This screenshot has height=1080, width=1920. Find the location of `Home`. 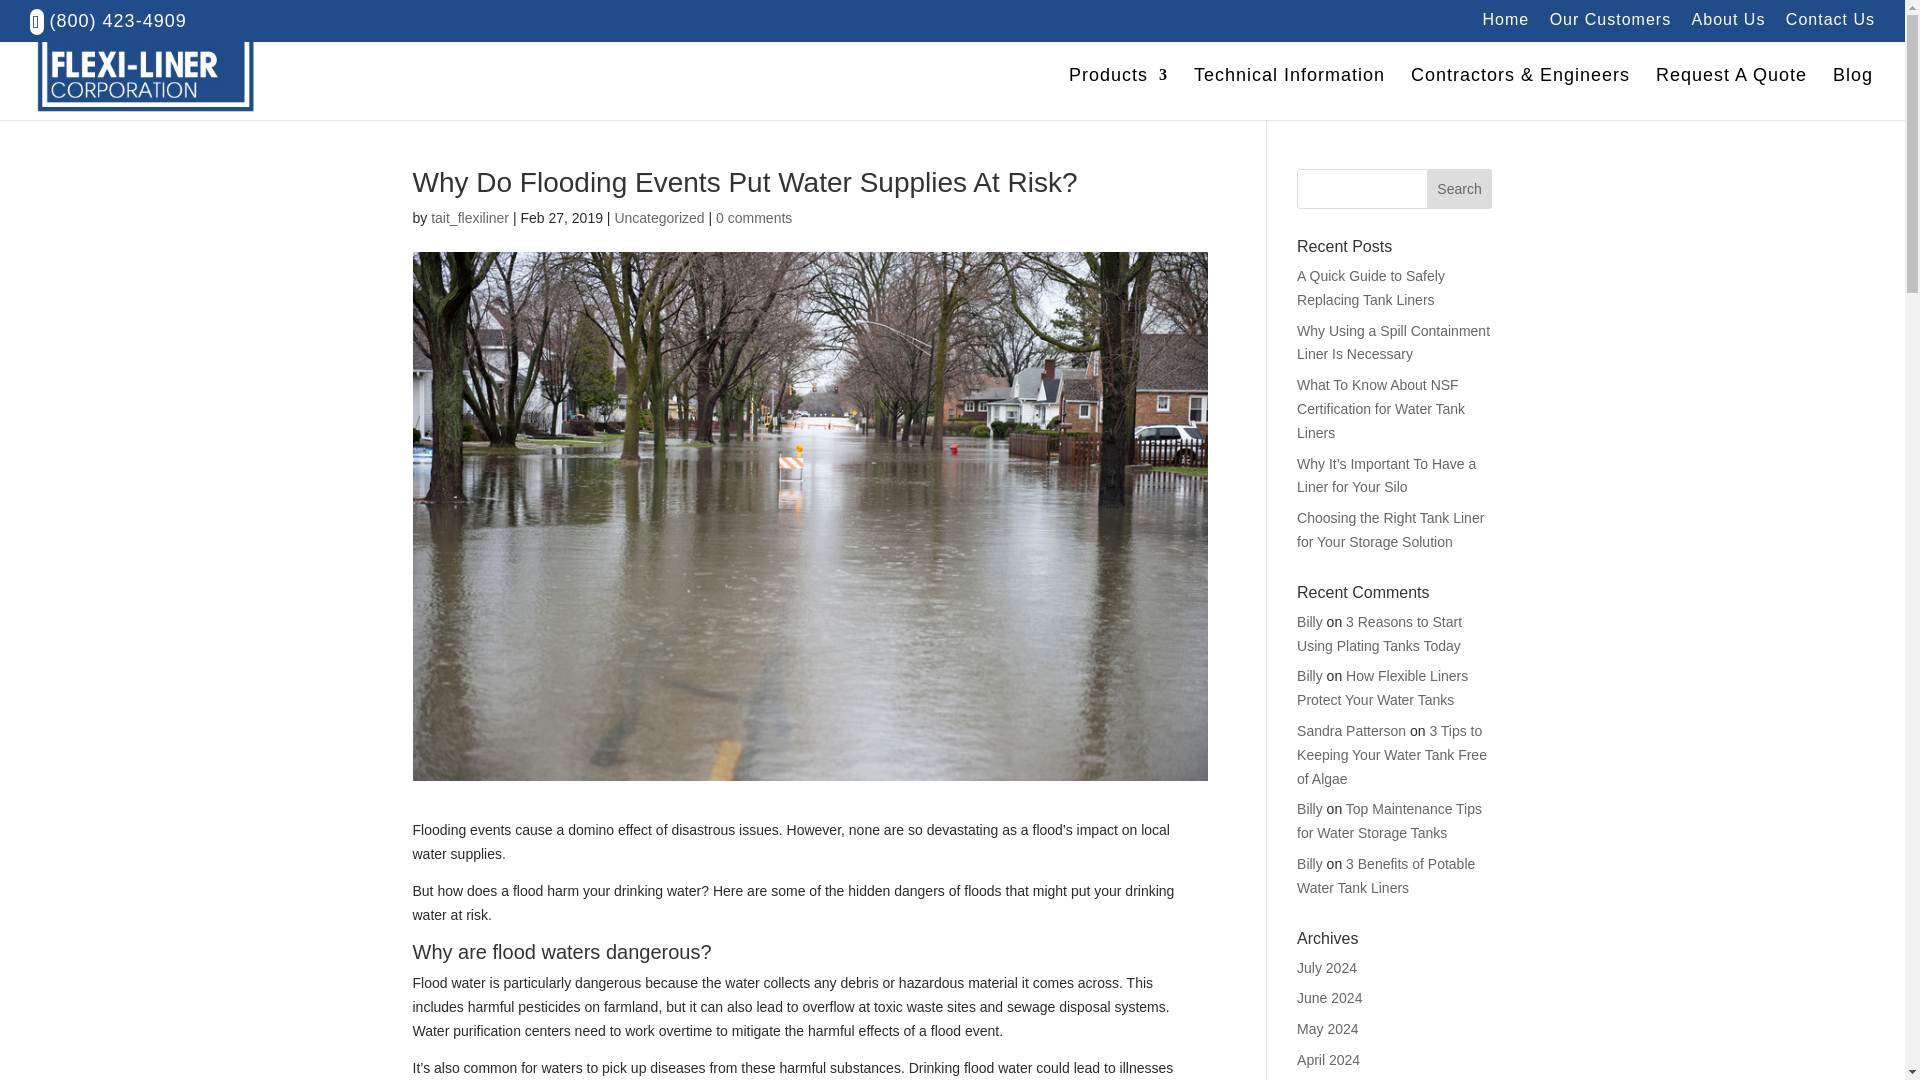

Home is located at coordinates (1506, 25).